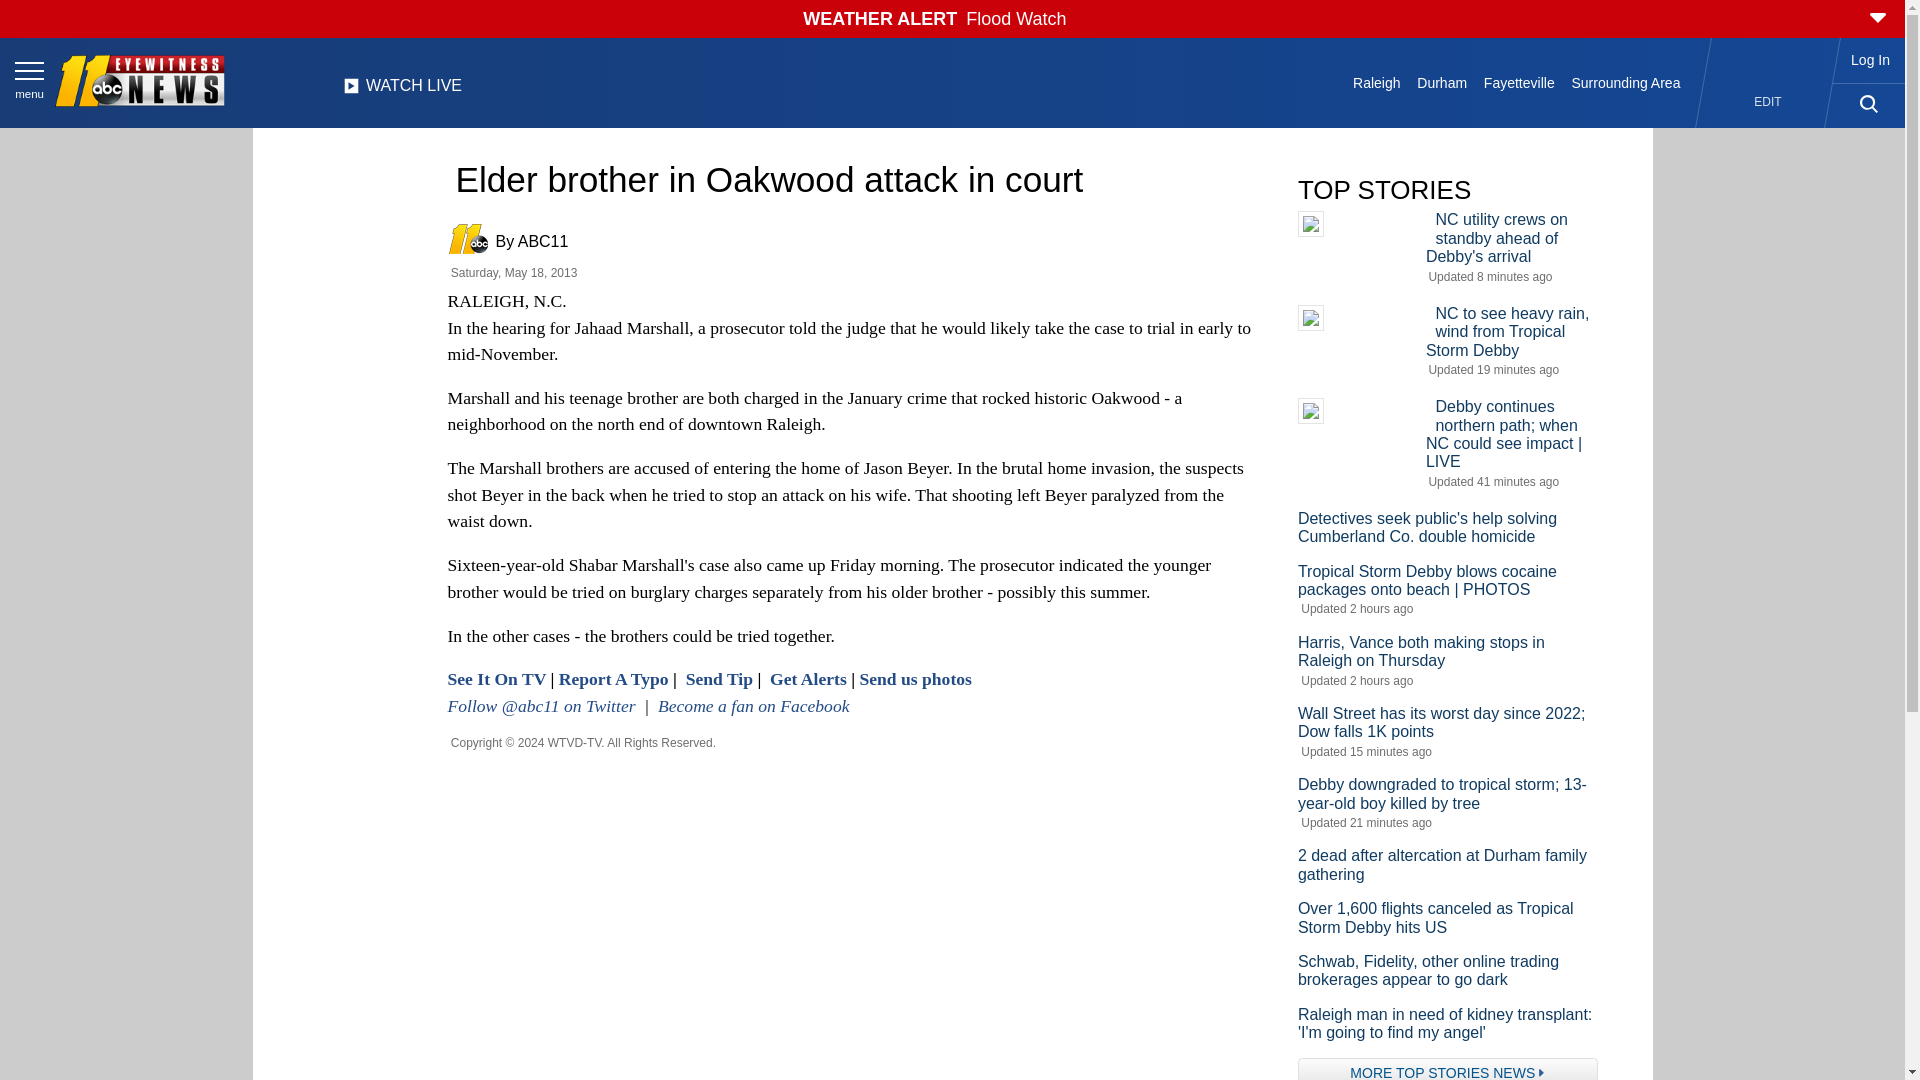 The height and width of the screenshot is (1080, 1920). What do you see at coordinates (1442, 82) in the screenshot?
I see `Durham` at bounding box center [1442, 82].